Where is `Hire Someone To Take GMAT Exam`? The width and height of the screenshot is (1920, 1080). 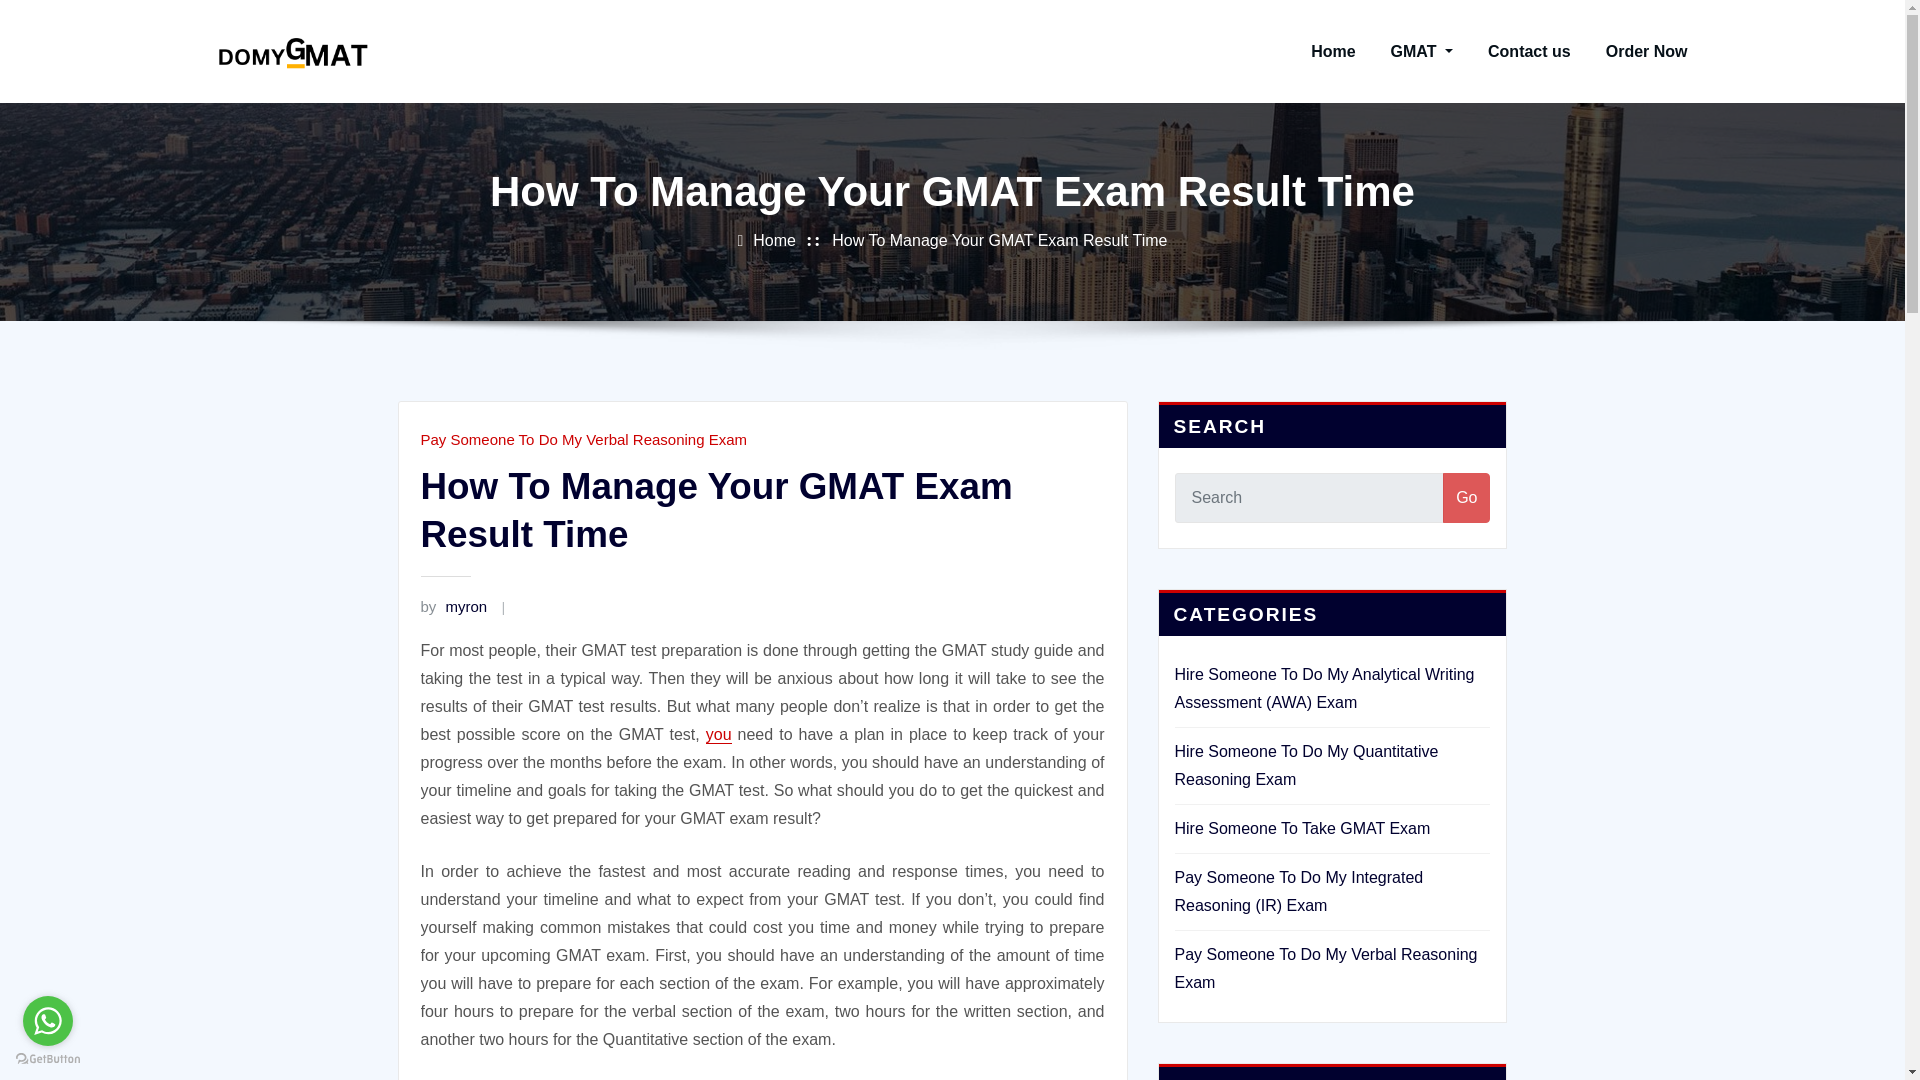
Hire Someone To Take GMAT Exam is located at coordinates (1302, 828).